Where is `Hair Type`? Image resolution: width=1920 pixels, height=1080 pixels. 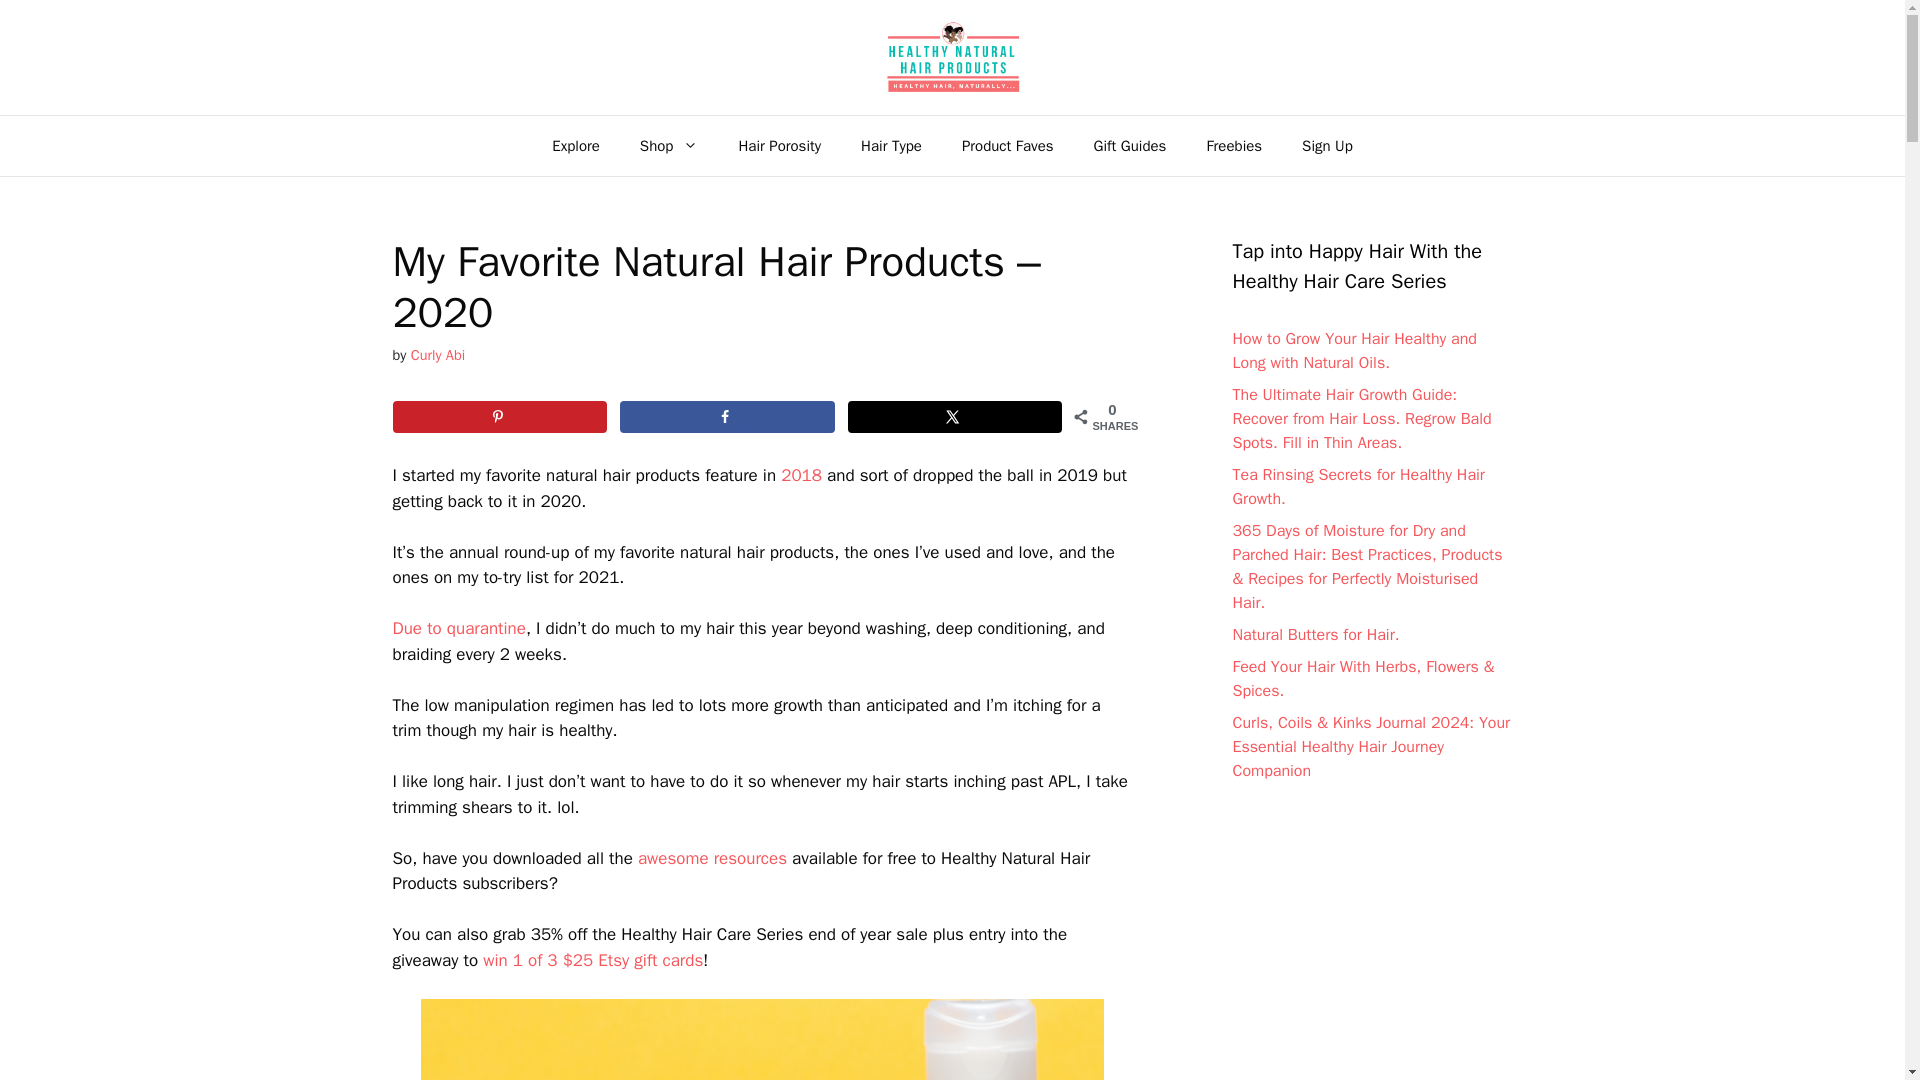 Hair Type is located at coordinates (891, 146).